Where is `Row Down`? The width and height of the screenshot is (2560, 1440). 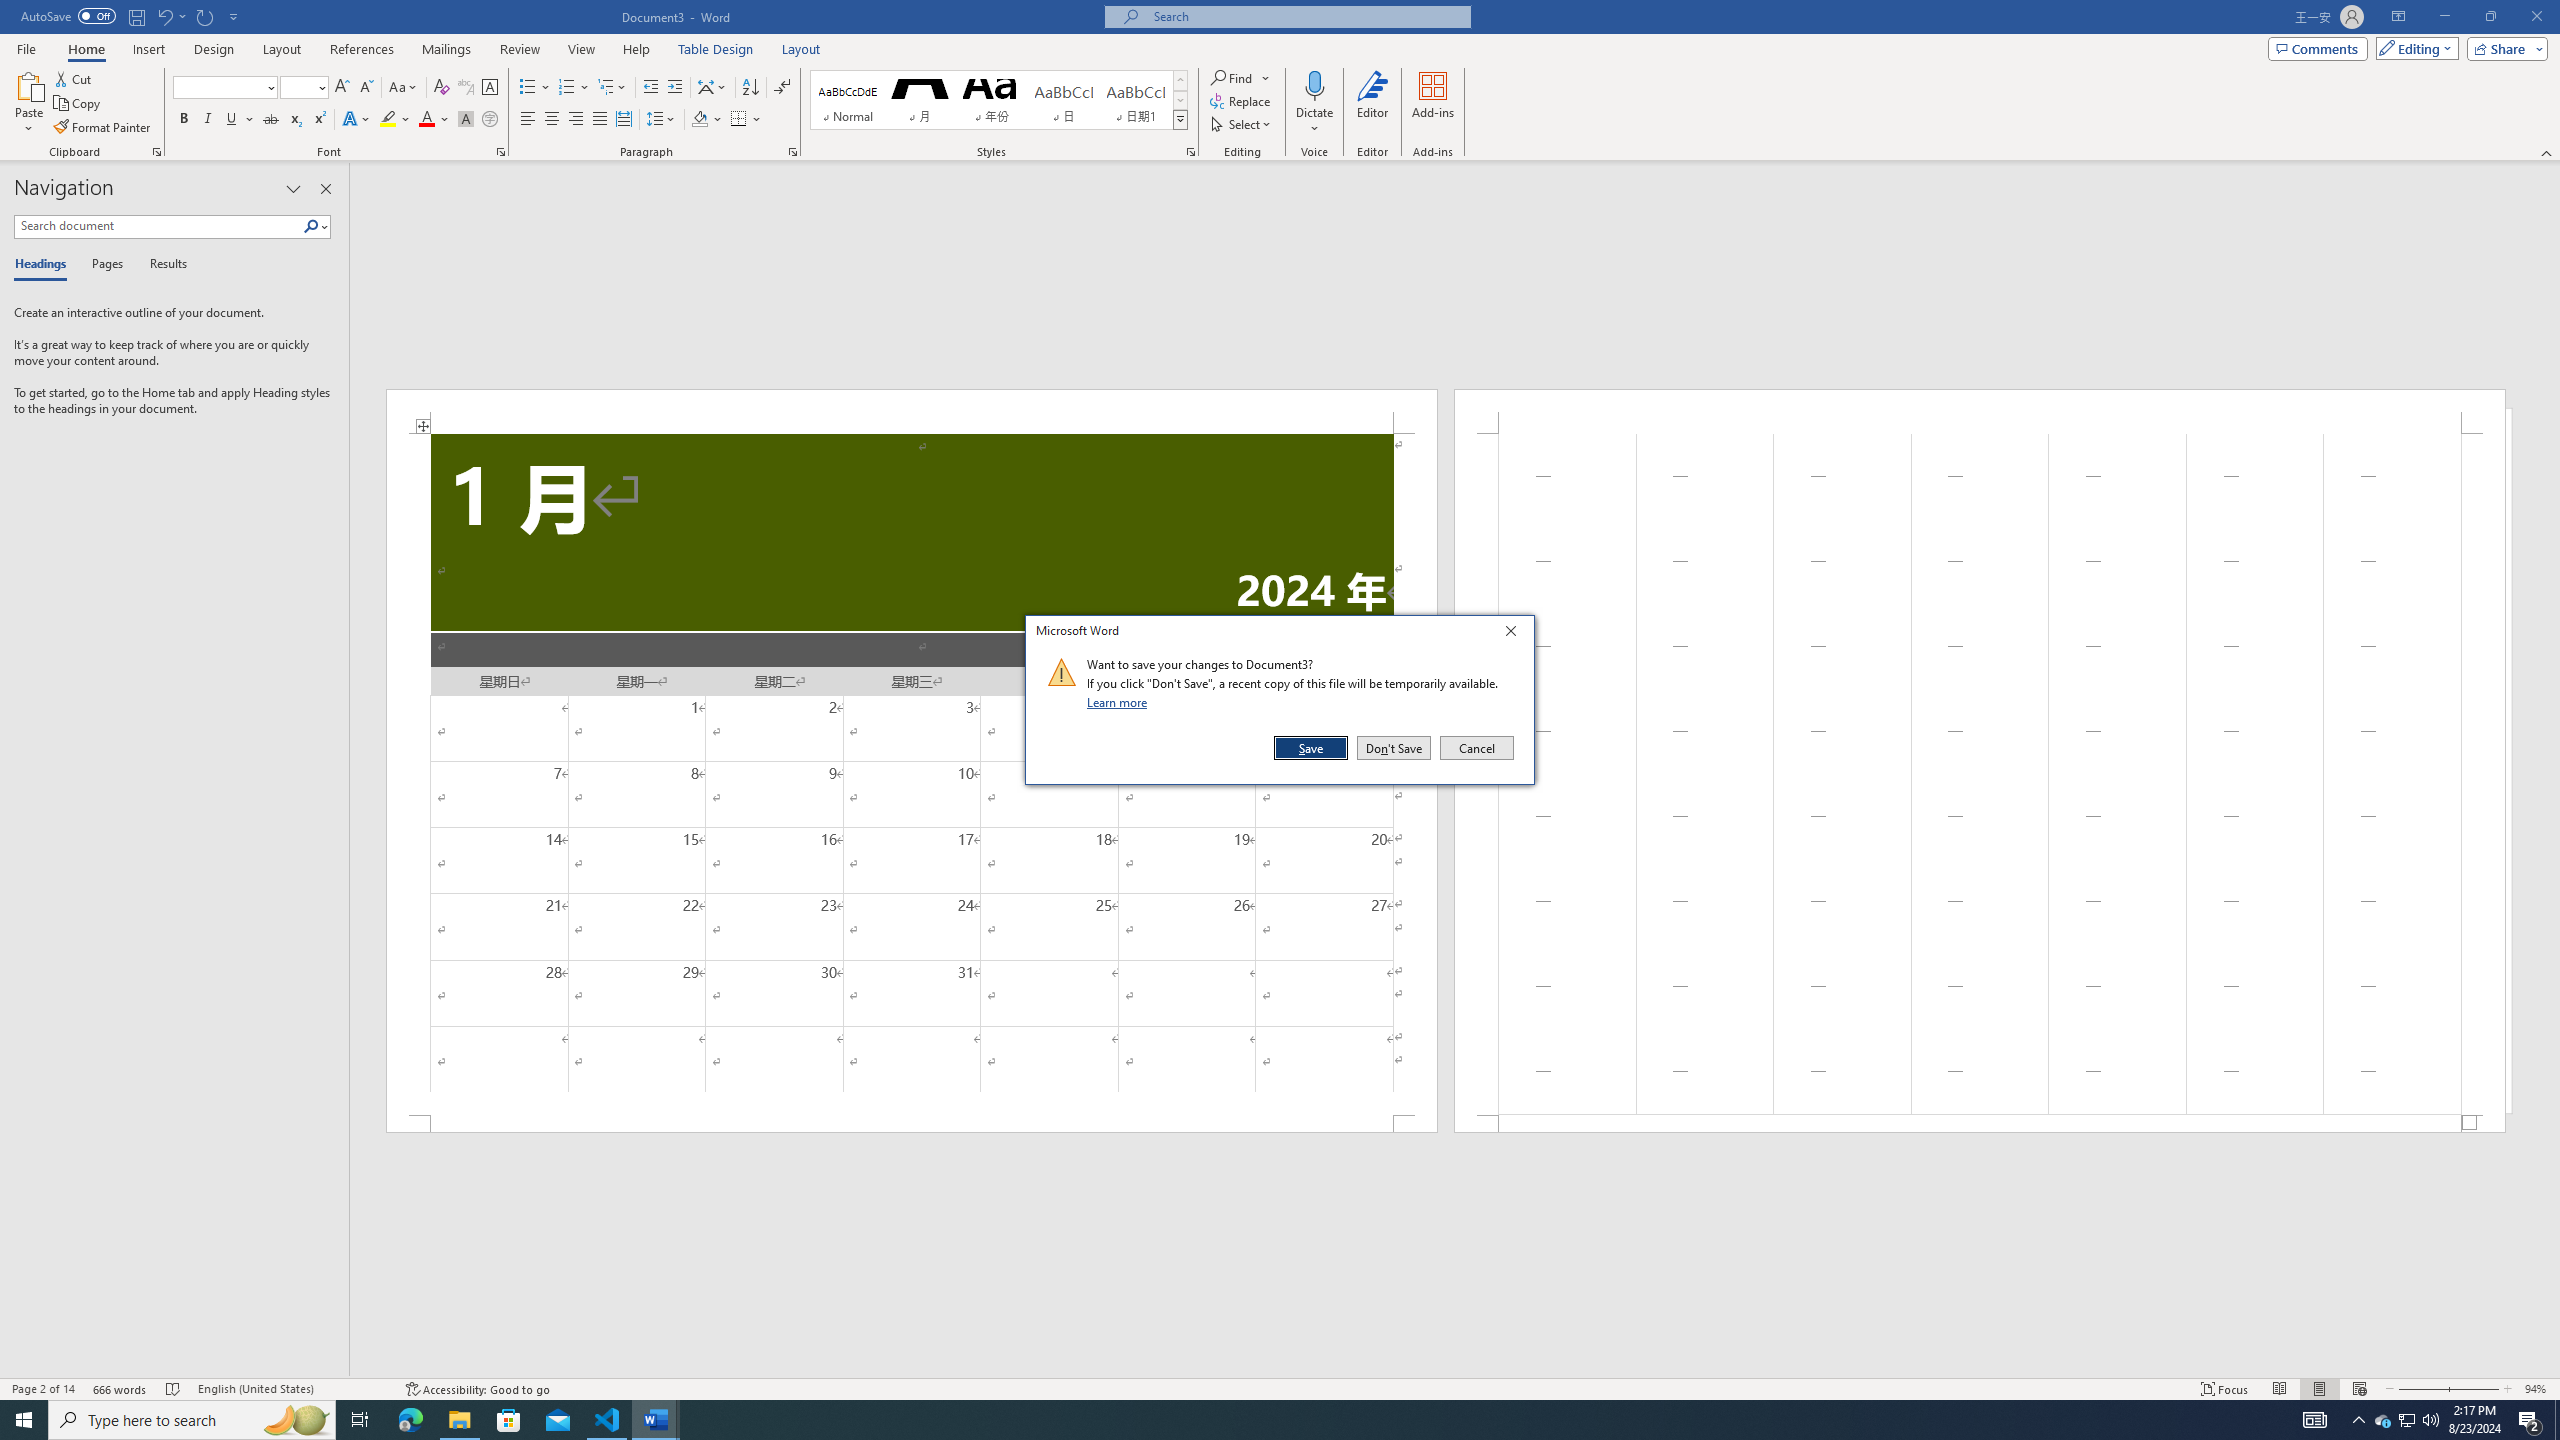
Row Down is located at coordinates (1180, 100).